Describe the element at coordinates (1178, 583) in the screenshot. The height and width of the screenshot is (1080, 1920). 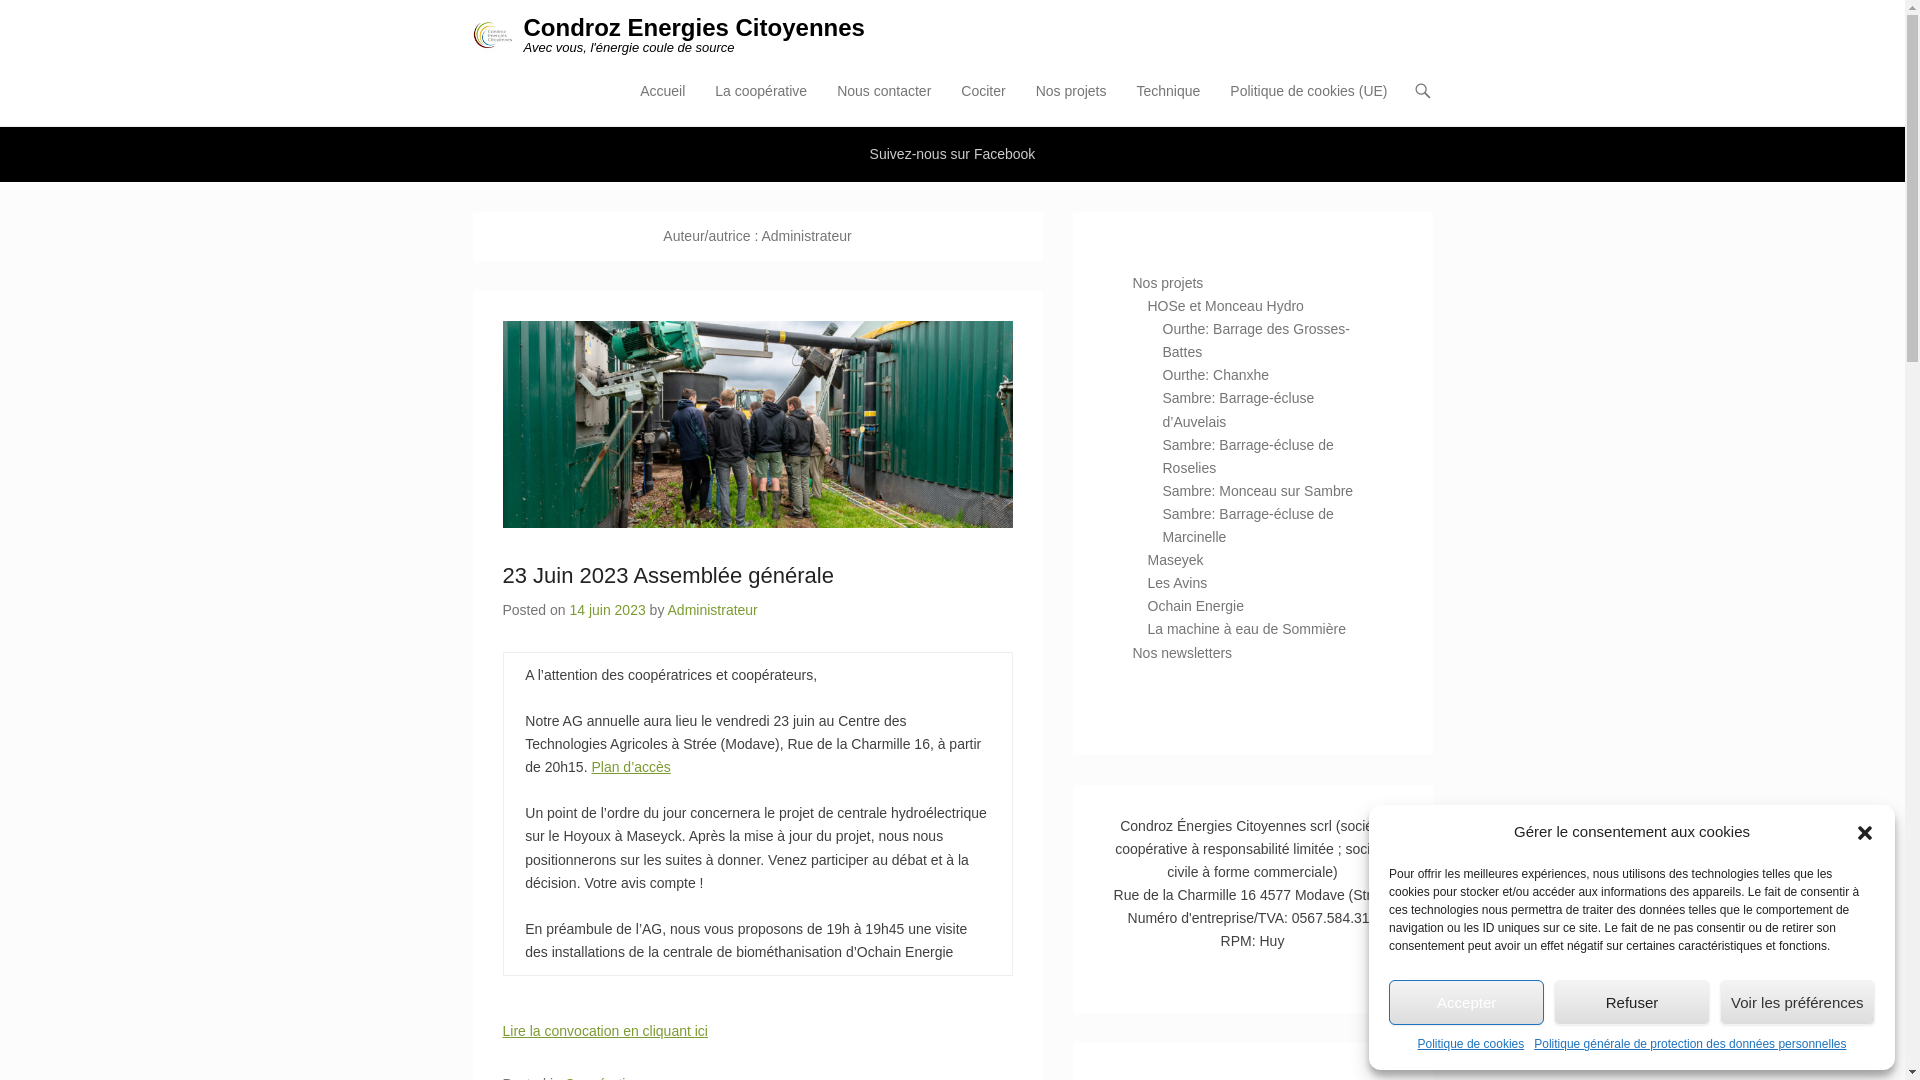
I see `Les Avins` at that location.